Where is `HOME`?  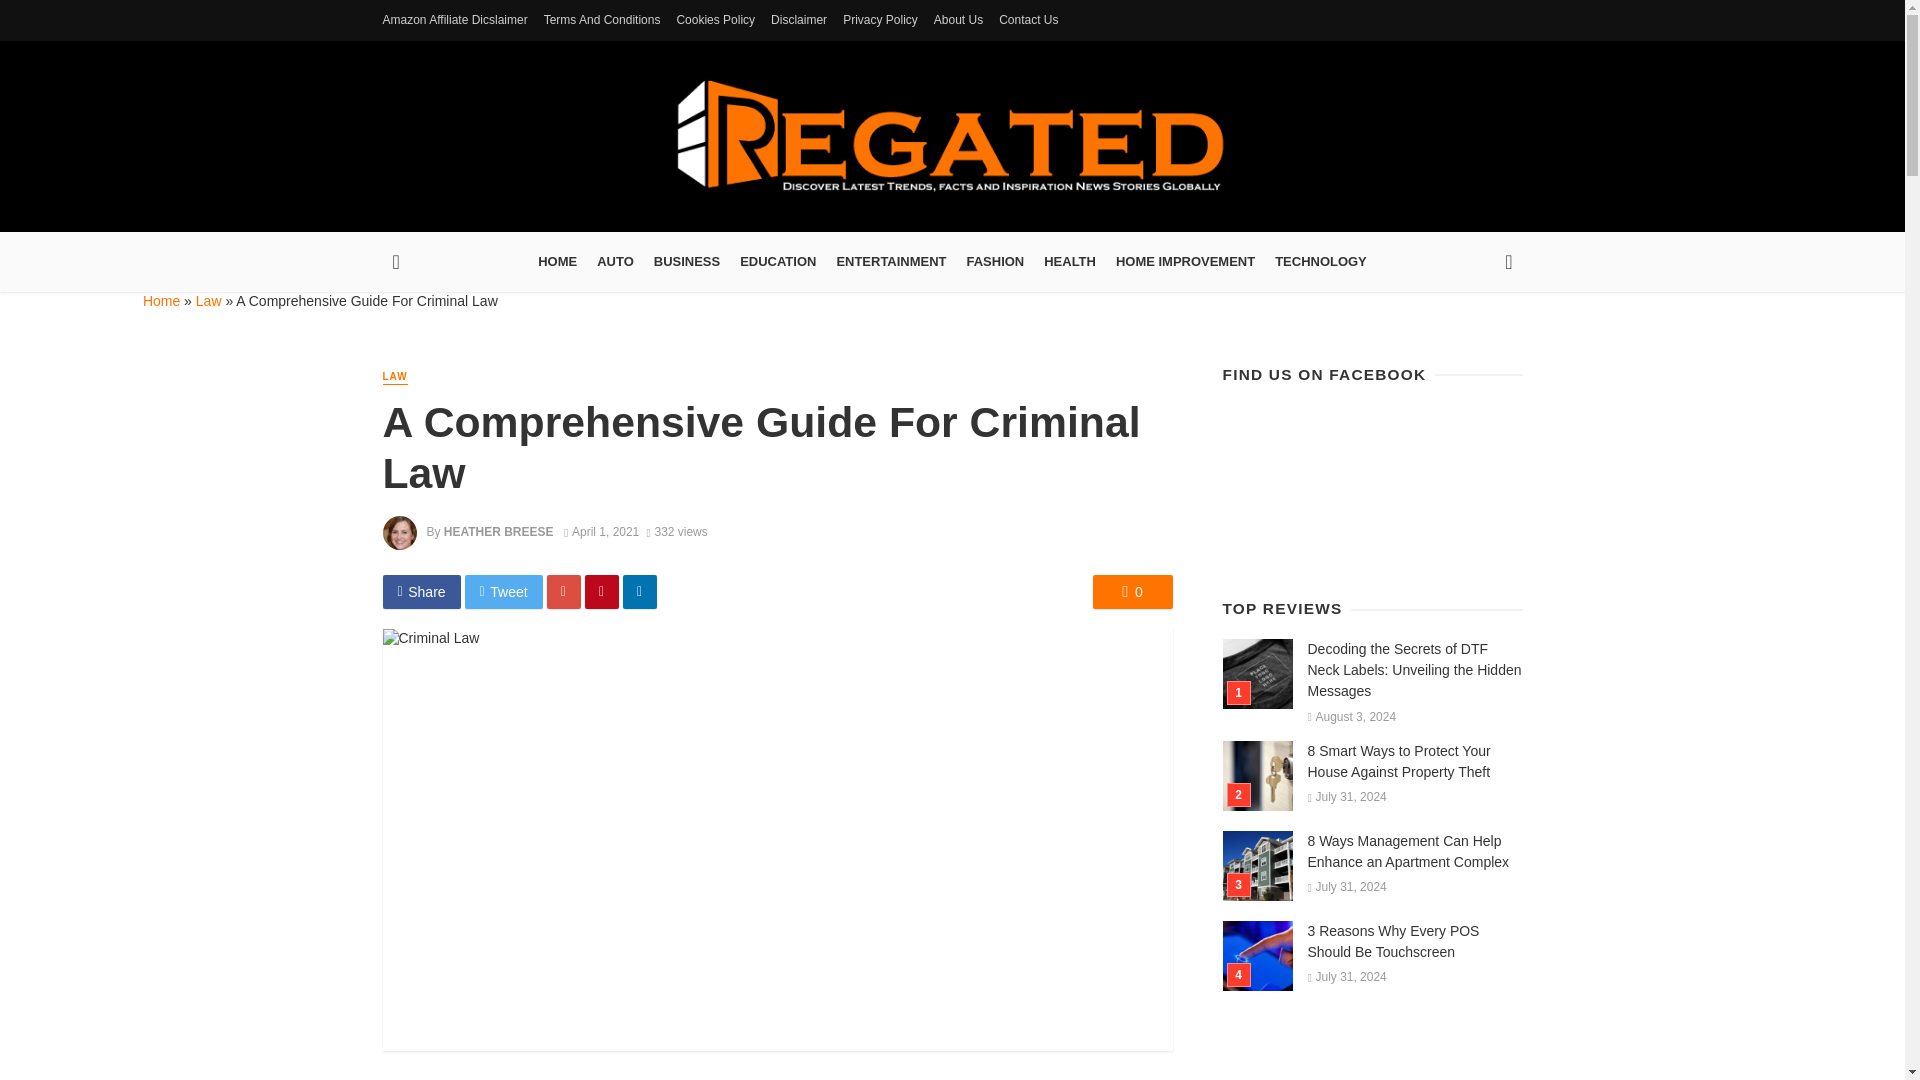
HOME is located at coordinates (558, 262).